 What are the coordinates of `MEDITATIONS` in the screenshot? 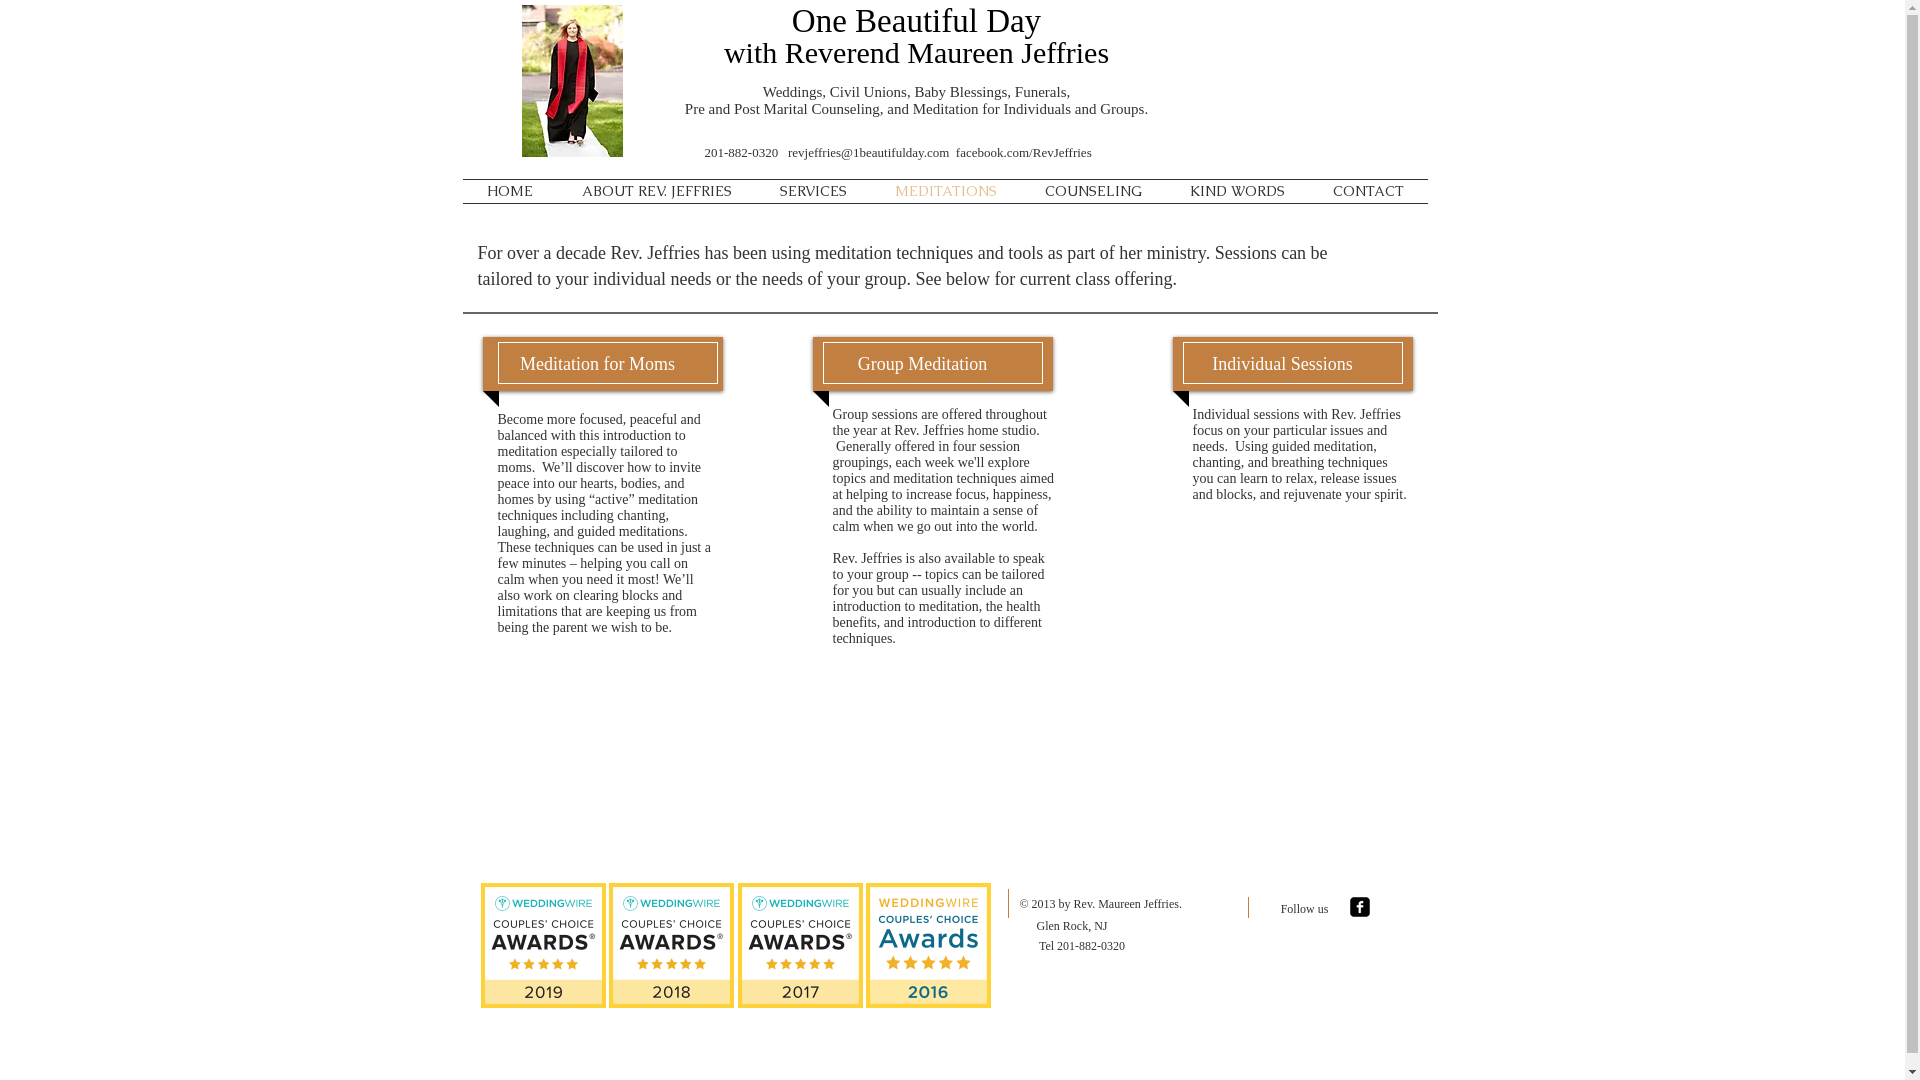 It's located at (945, 192).